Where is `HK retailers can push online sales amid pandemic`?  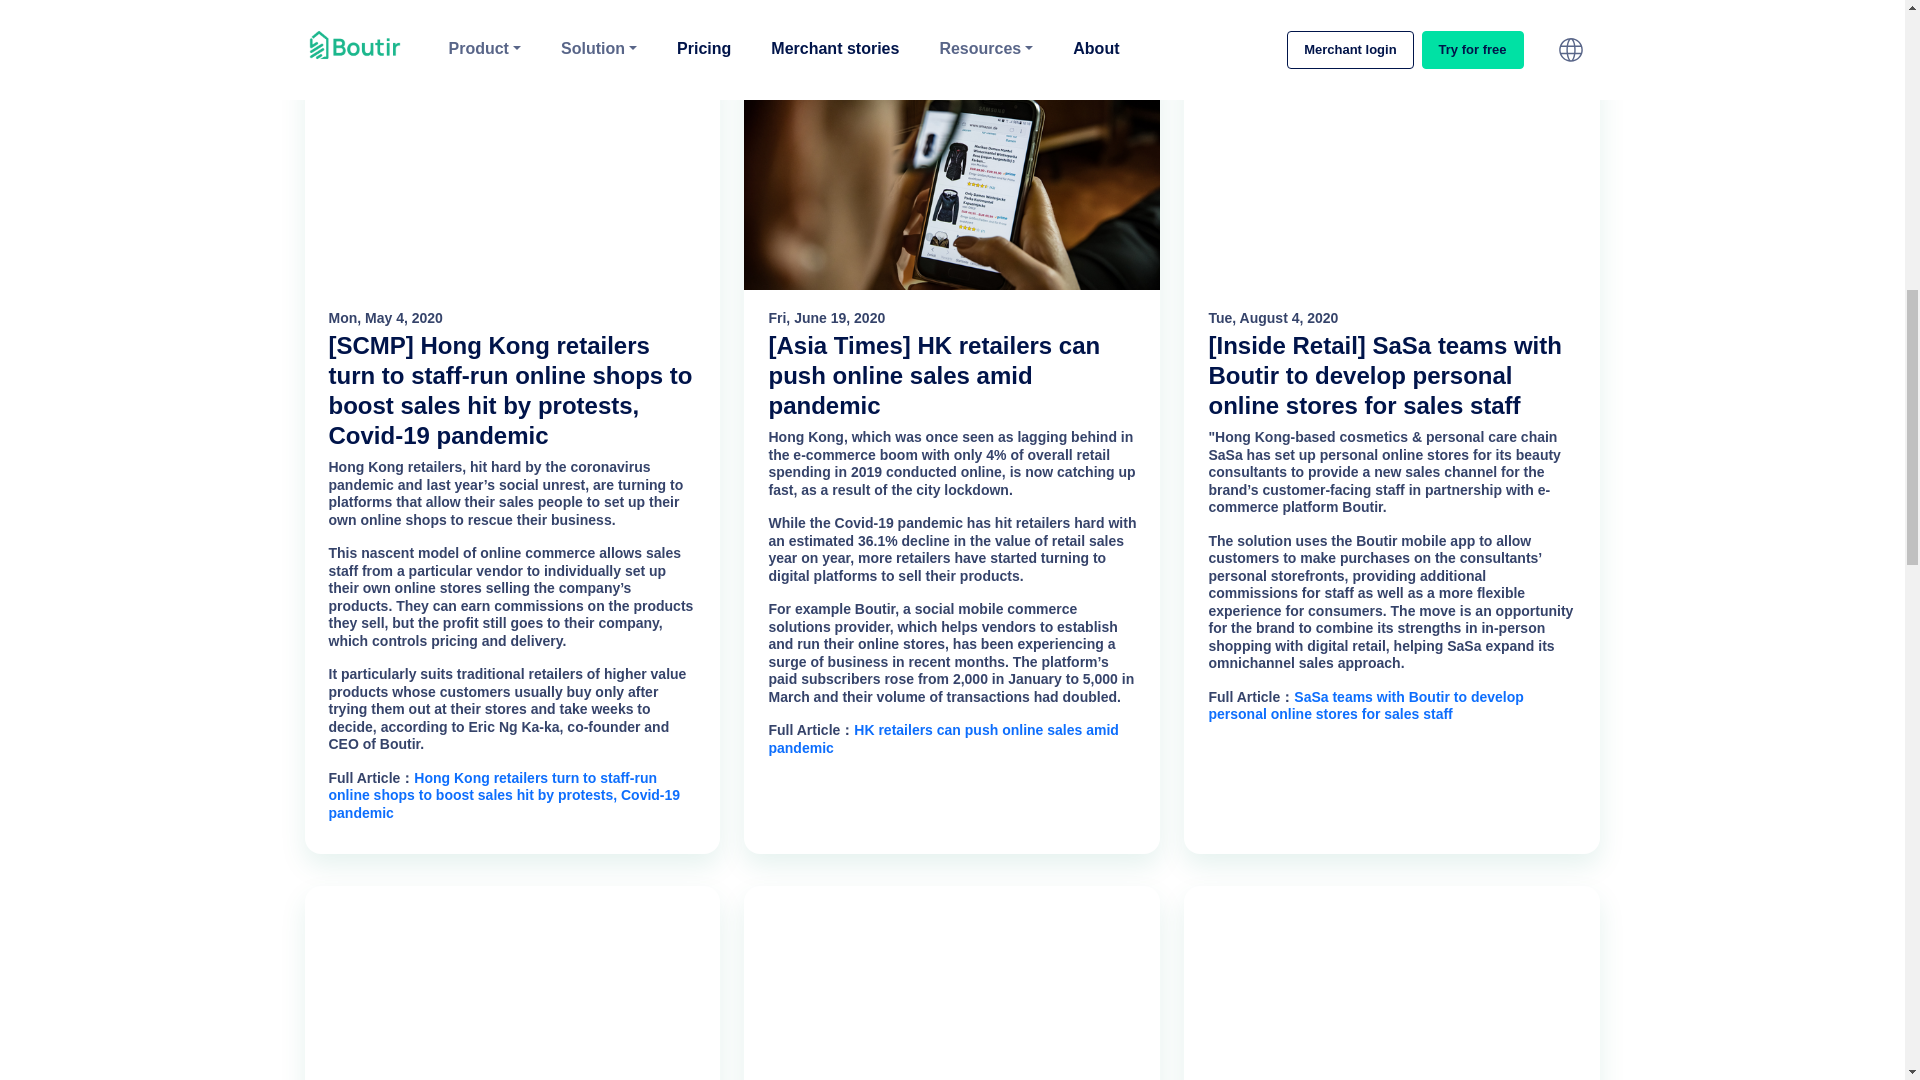
HK retailers can push online sales amid pandemic is located at coordinates (942, 739).